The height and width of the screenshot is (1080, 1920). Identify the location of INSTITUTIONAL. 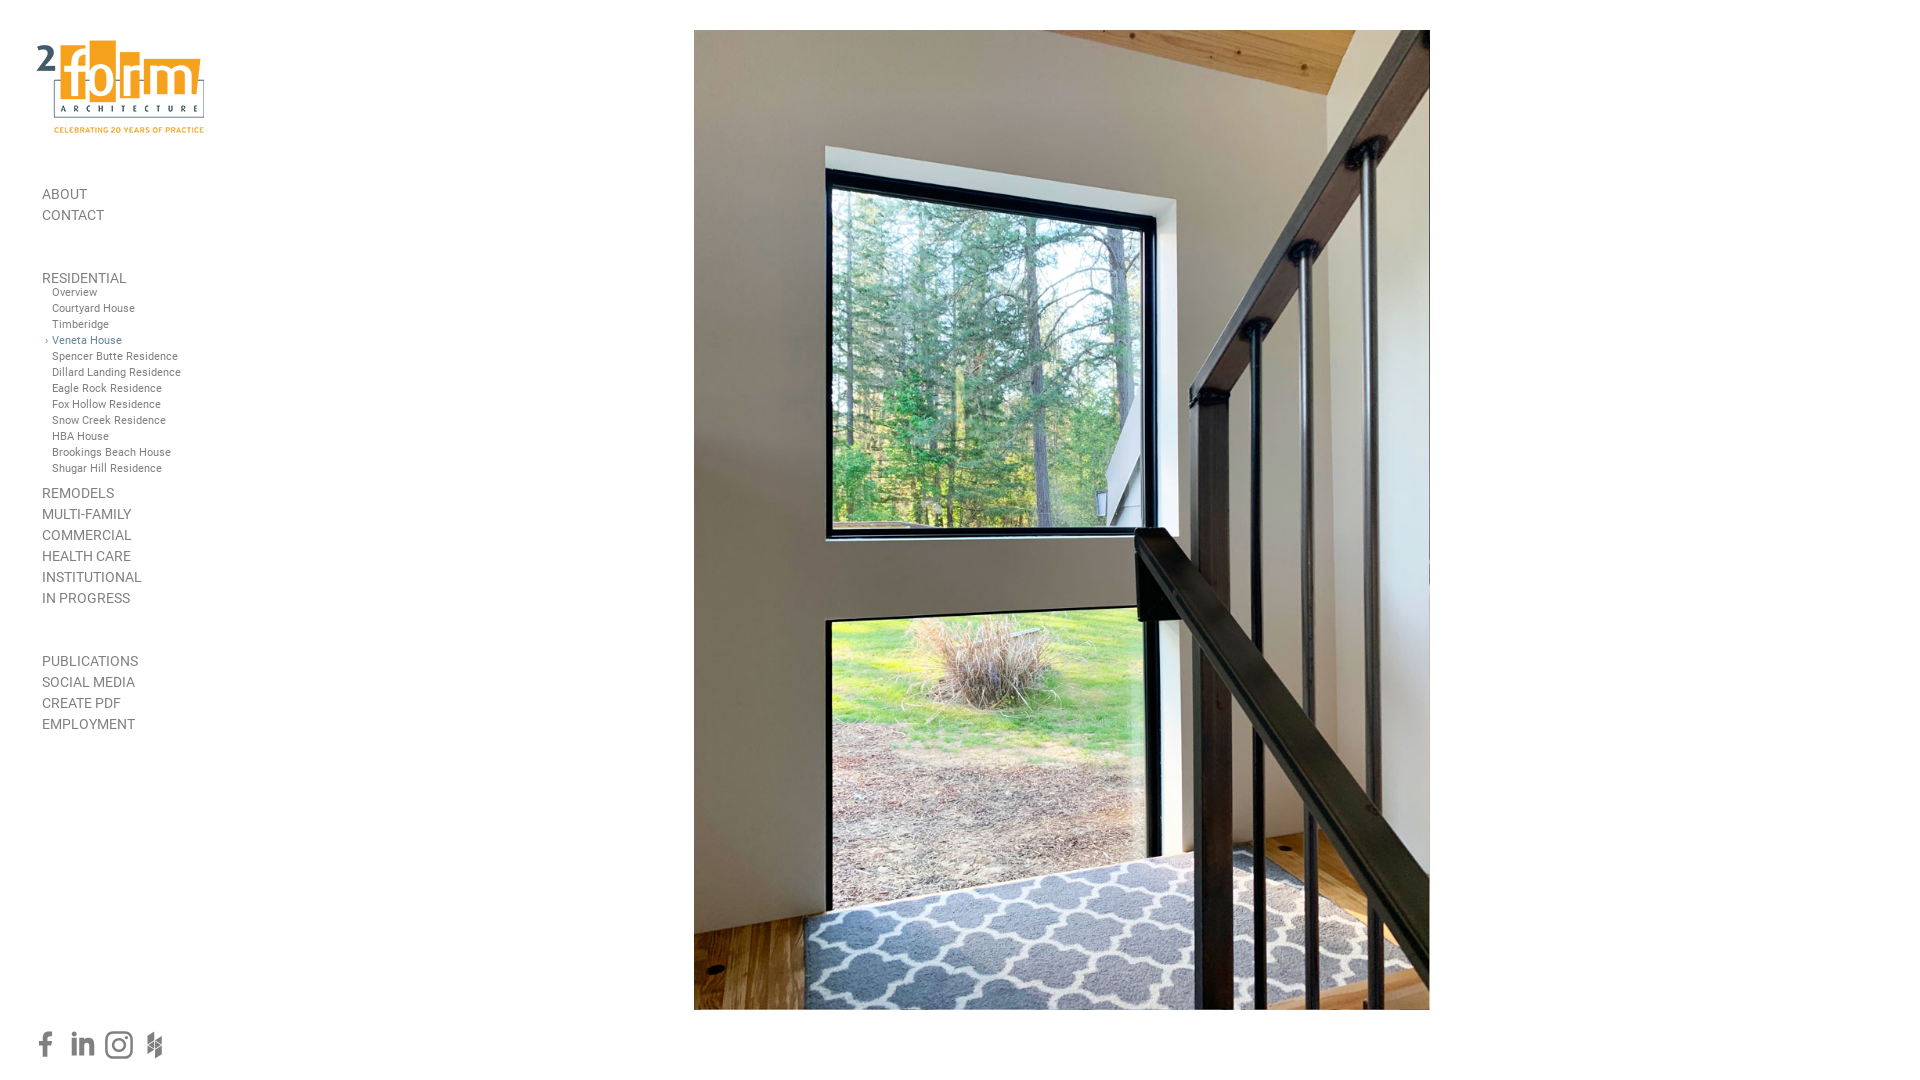
(92, 577).